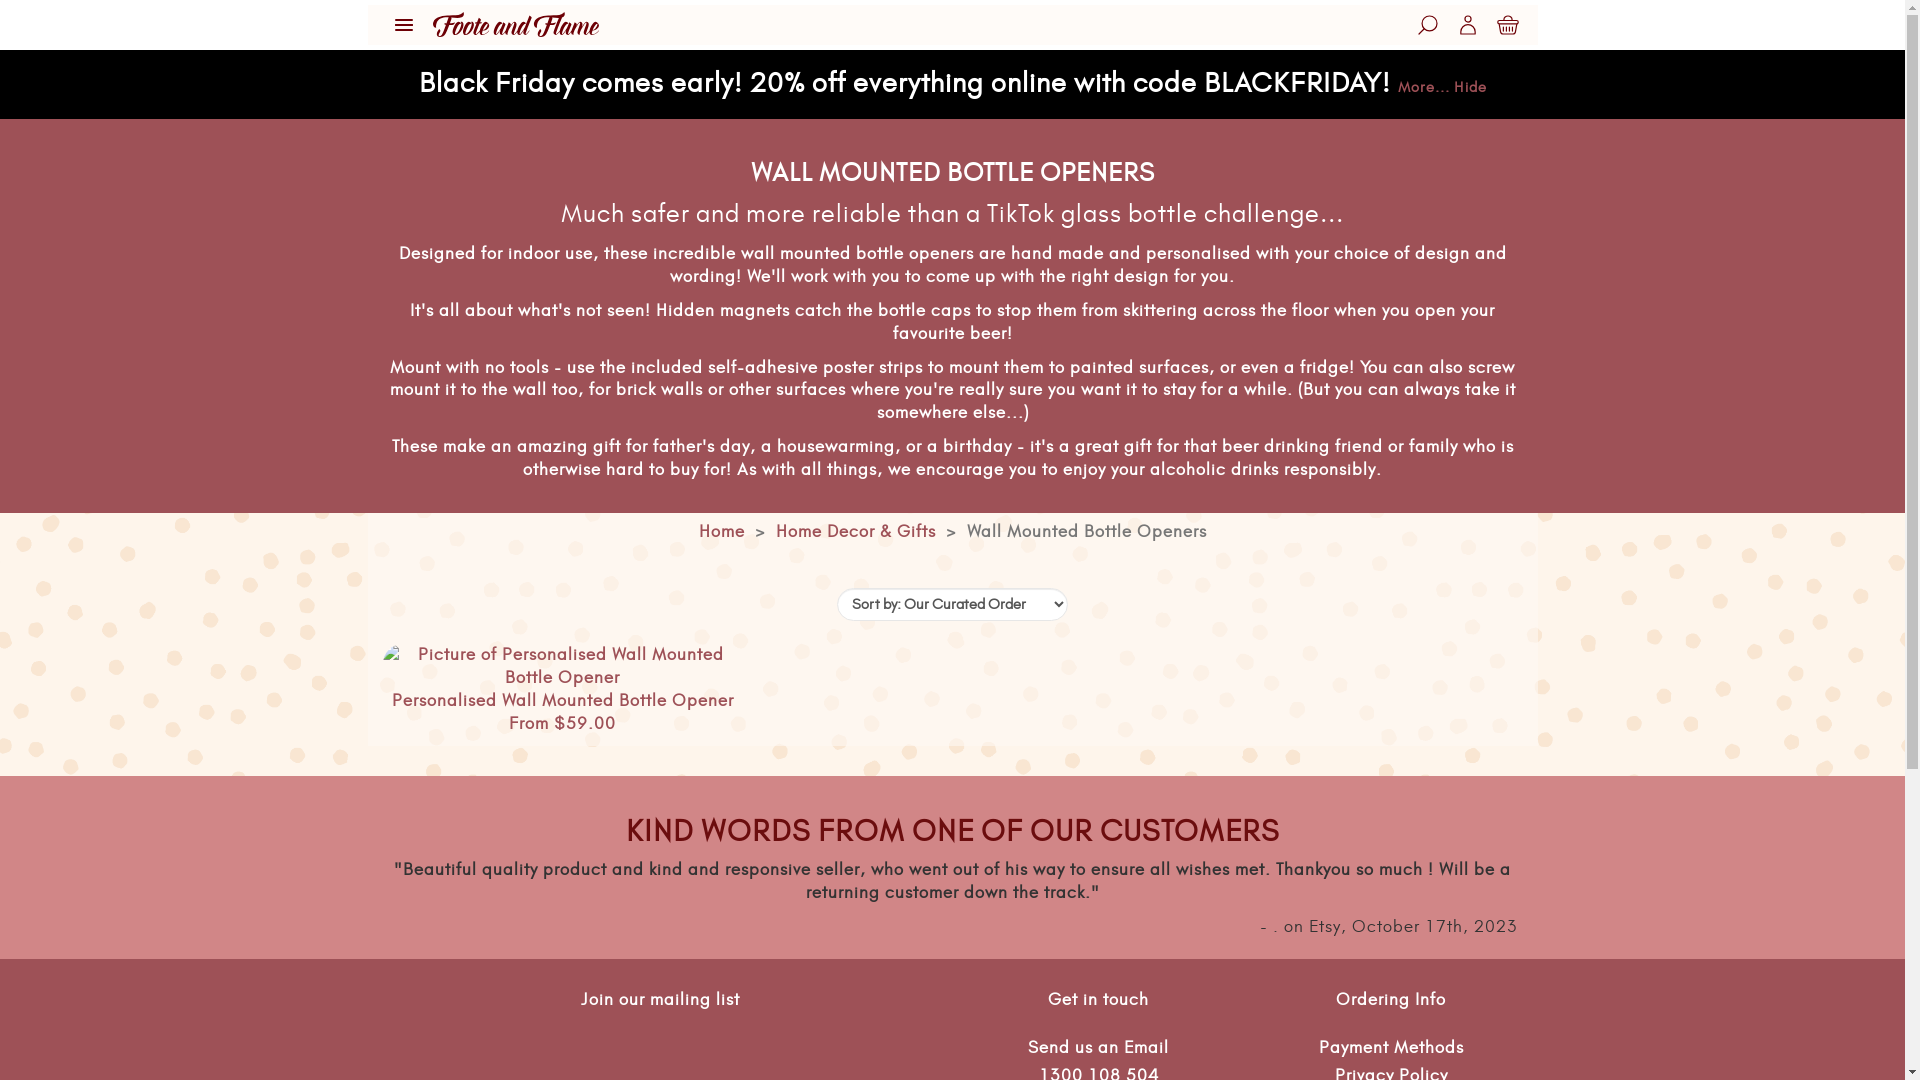 This screenshot has height=1080, width=1920. What do you see at coordinates (1098, 1048) in the screenshot?
I see `Send us an Email` at bounding box center [1098, 1048].